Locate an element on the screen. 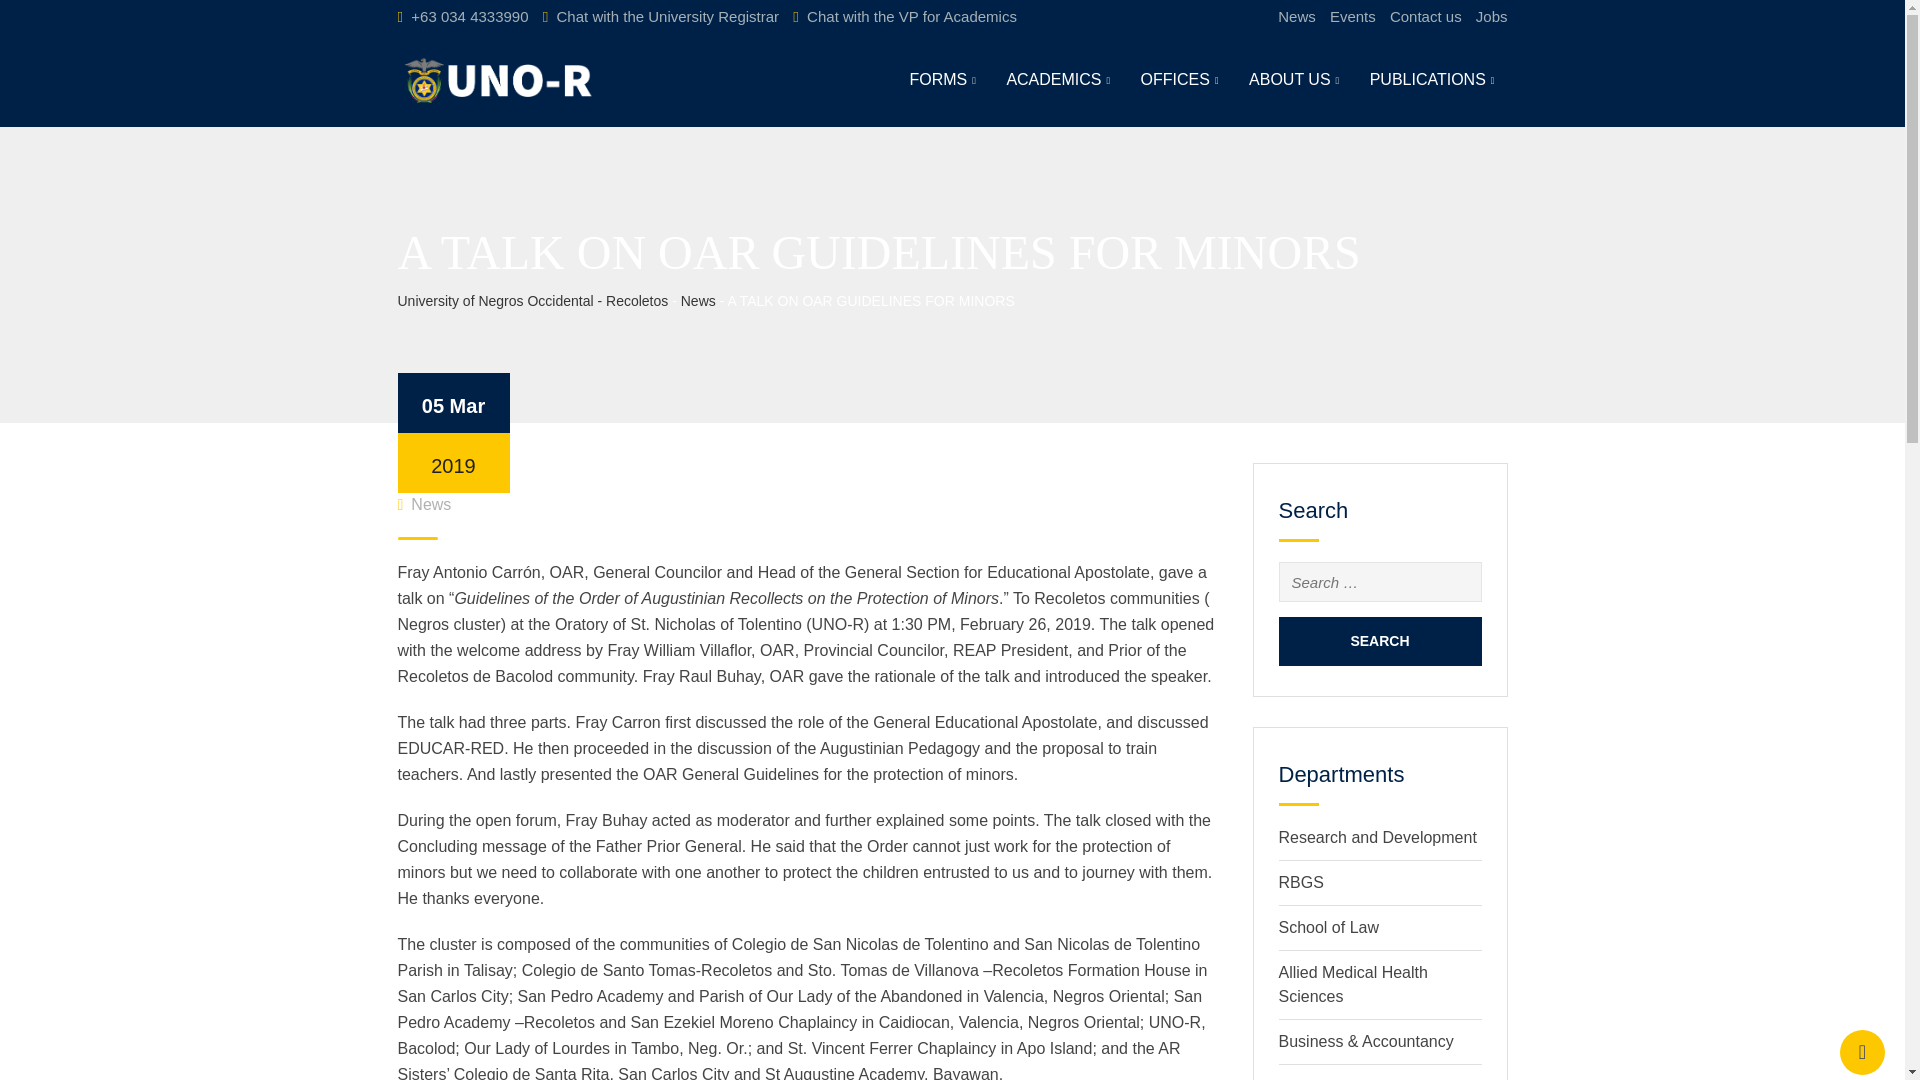 The image size is (1920, 1080). OFFICES is located at coordinates (1180, 80).